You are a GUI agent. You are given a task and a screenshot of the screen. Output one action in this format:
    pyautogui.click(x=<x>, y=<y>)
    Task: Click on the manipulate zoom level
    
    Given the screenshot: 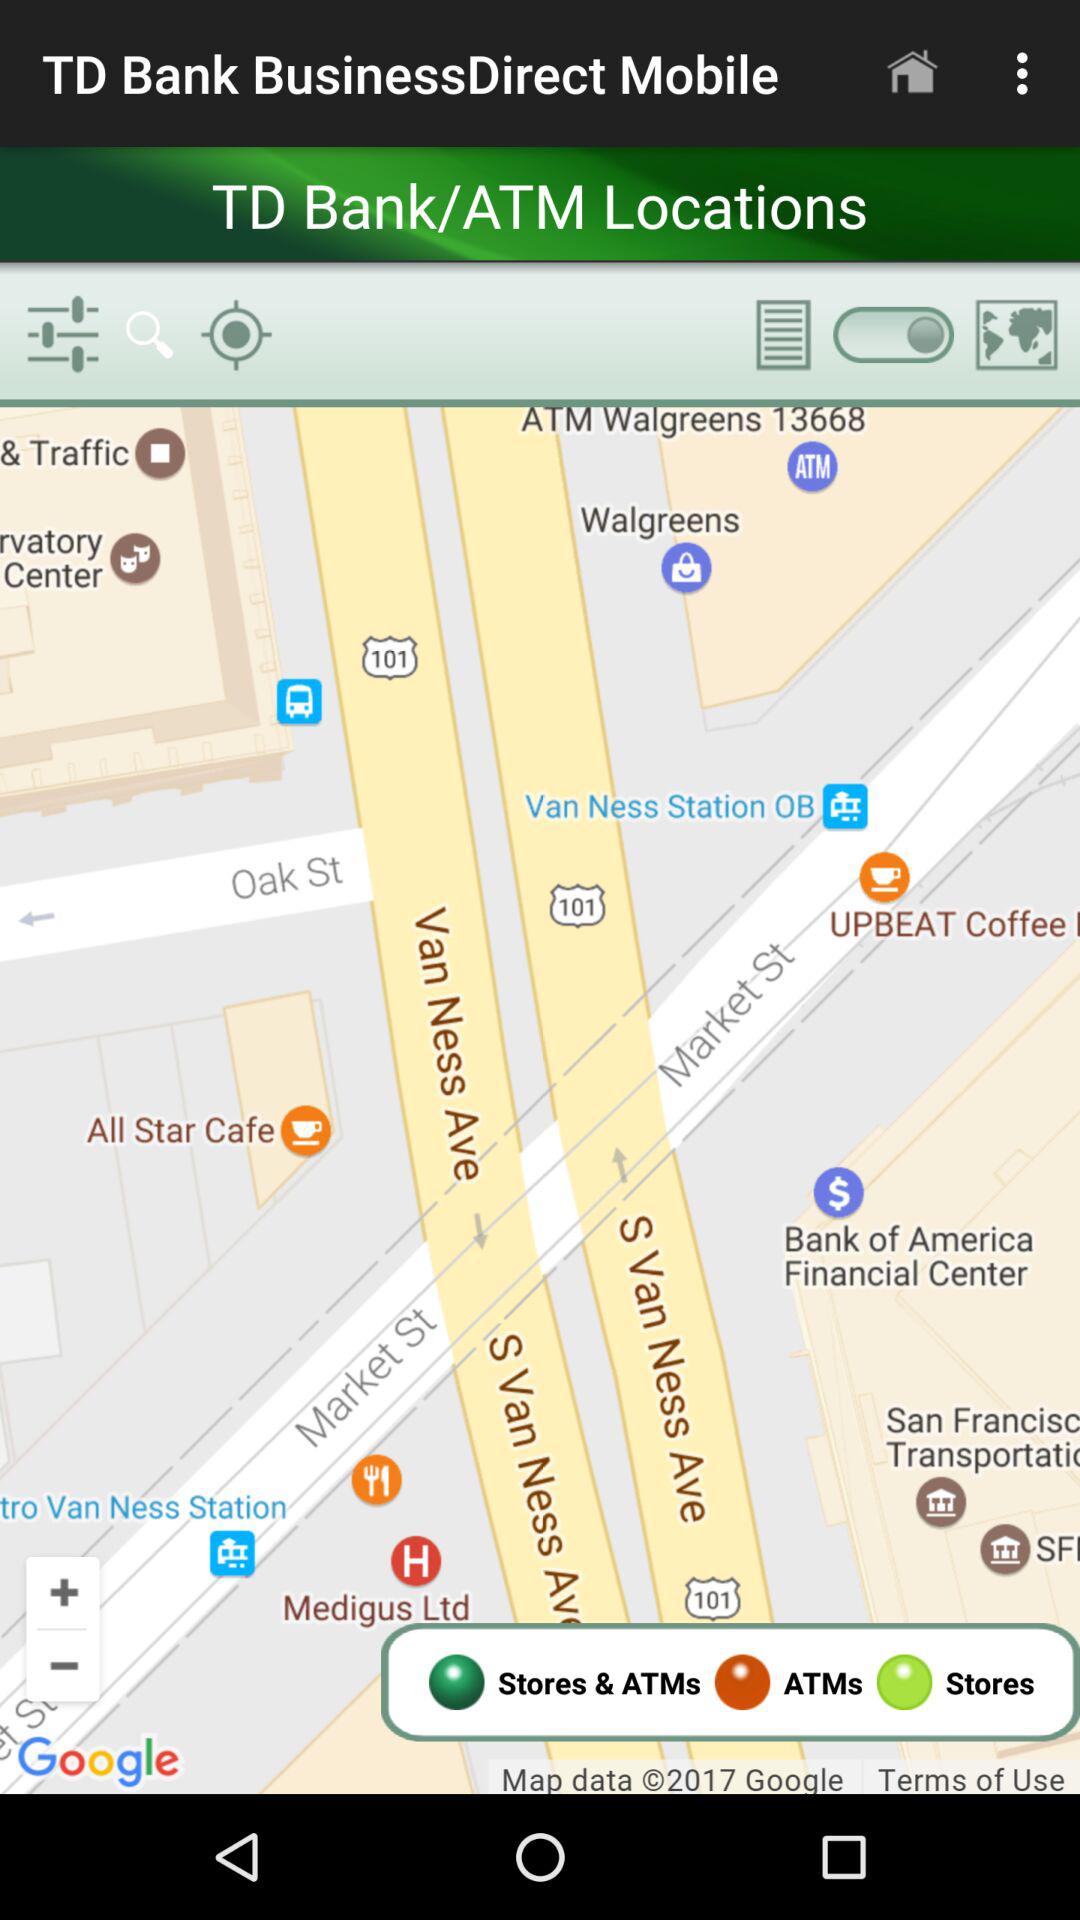 What is the action you would take?
    pyautogui.click(x=540, y=1100)
    